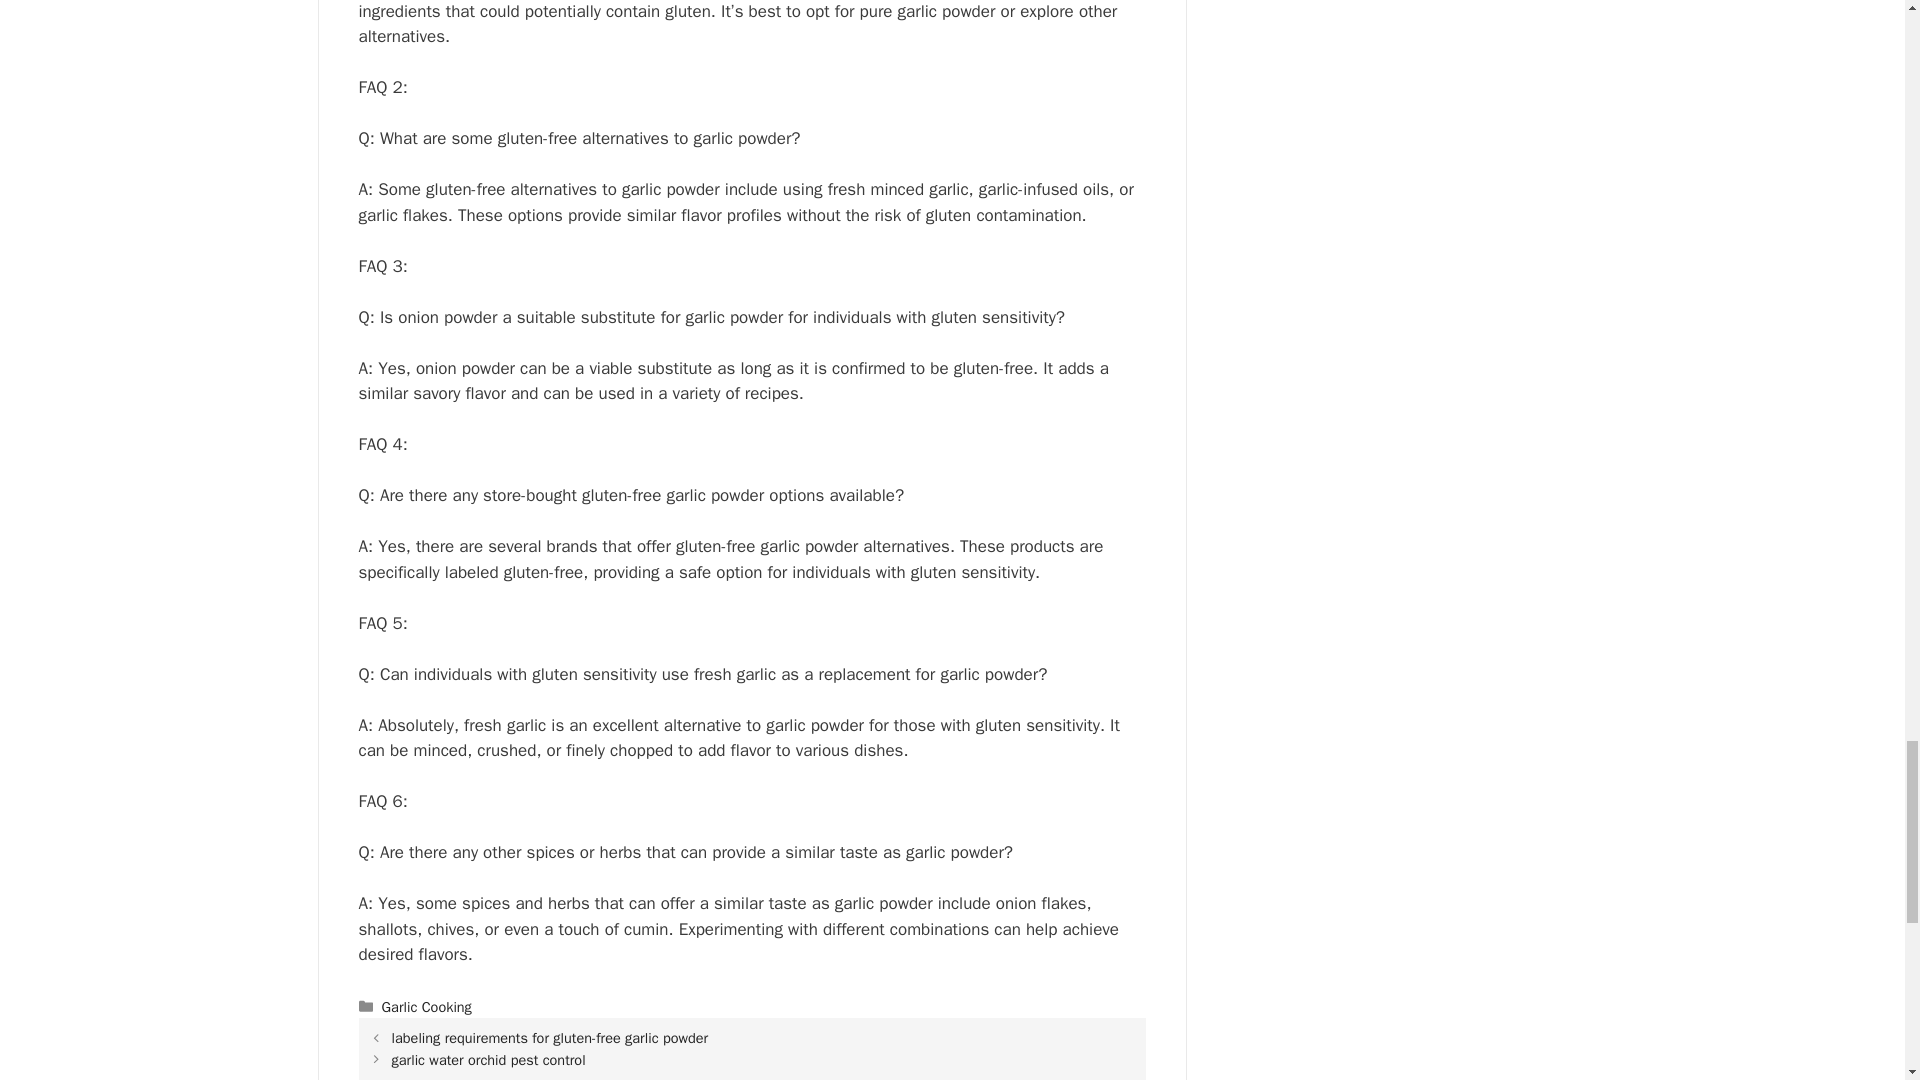  I want to click on garlic water orchid pest control, so click(488, 1060).